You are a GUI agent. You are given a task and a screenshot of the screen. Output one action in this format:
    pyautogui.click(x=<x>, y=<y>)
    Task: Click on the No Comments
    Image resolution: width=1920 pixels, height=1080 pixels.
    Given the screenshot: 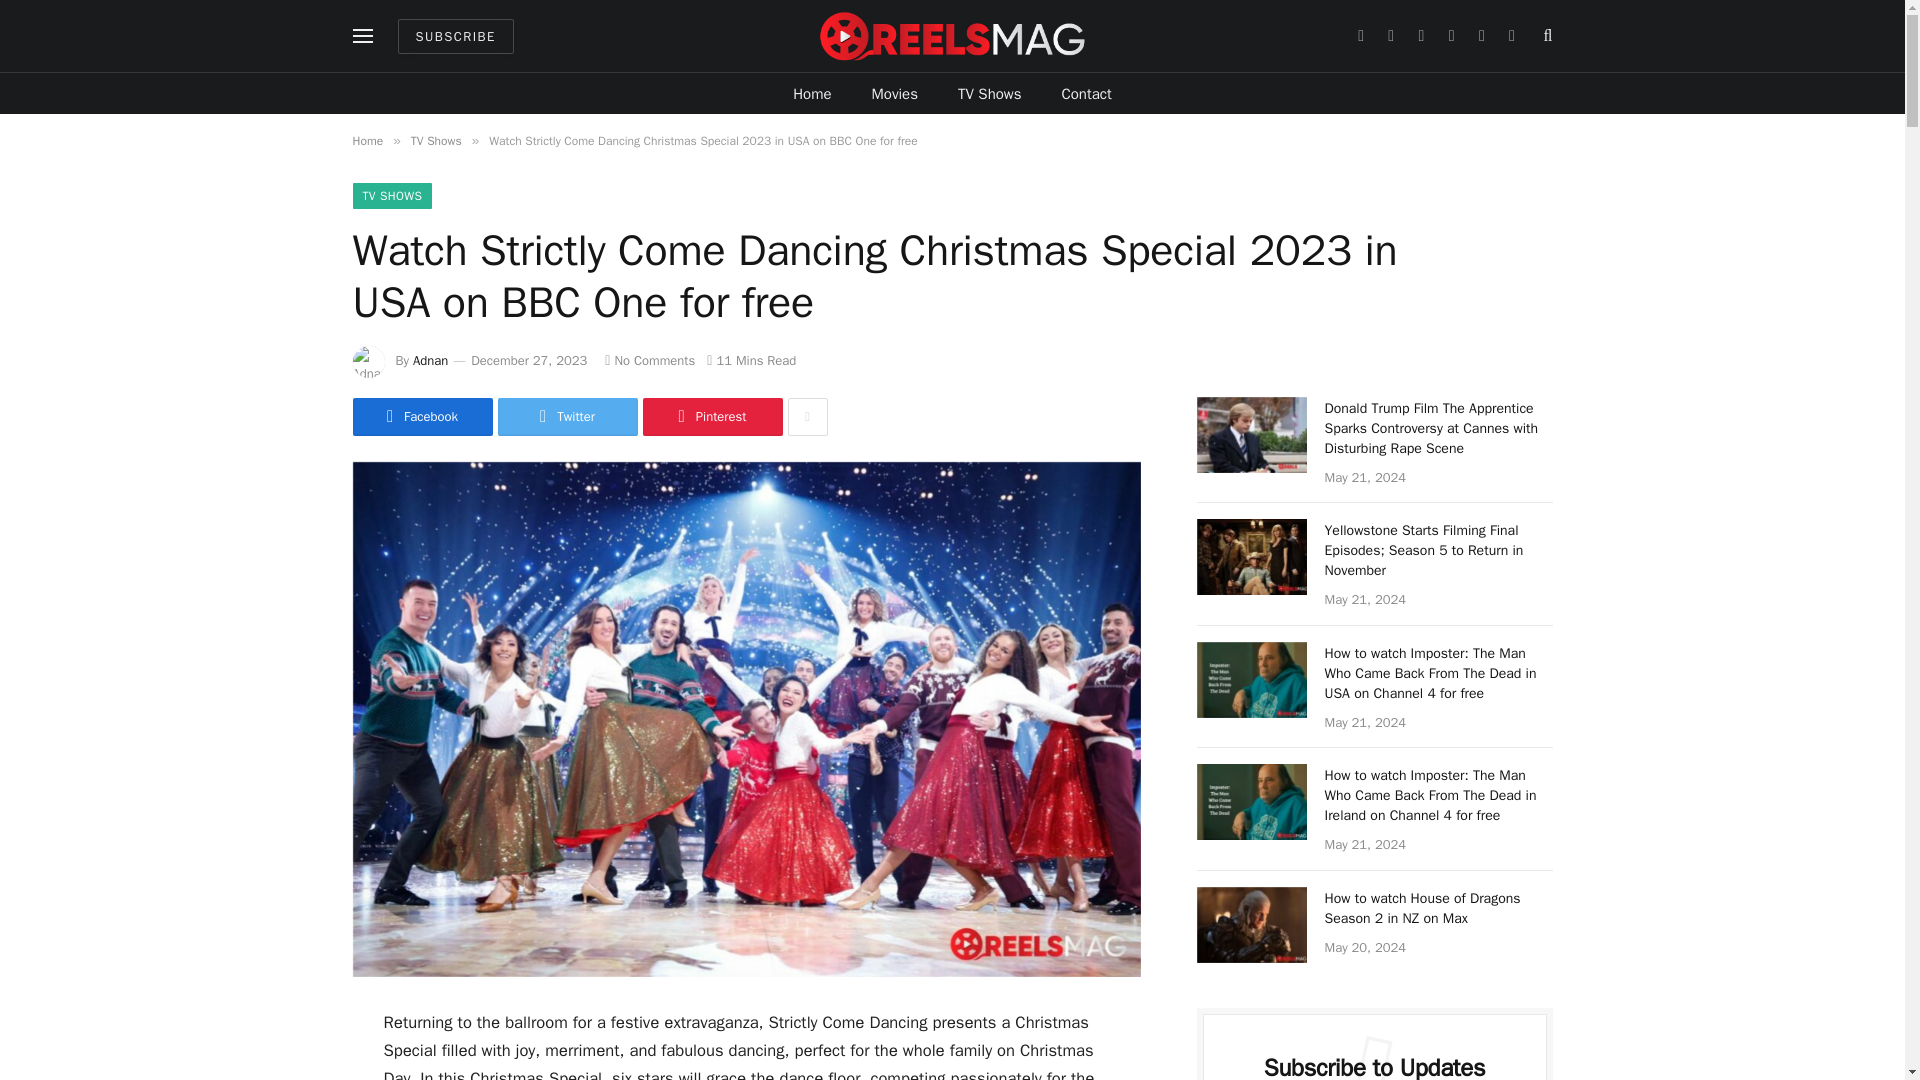 What is the action you would take?
    pyautogui.click(x=650, y=360)
    